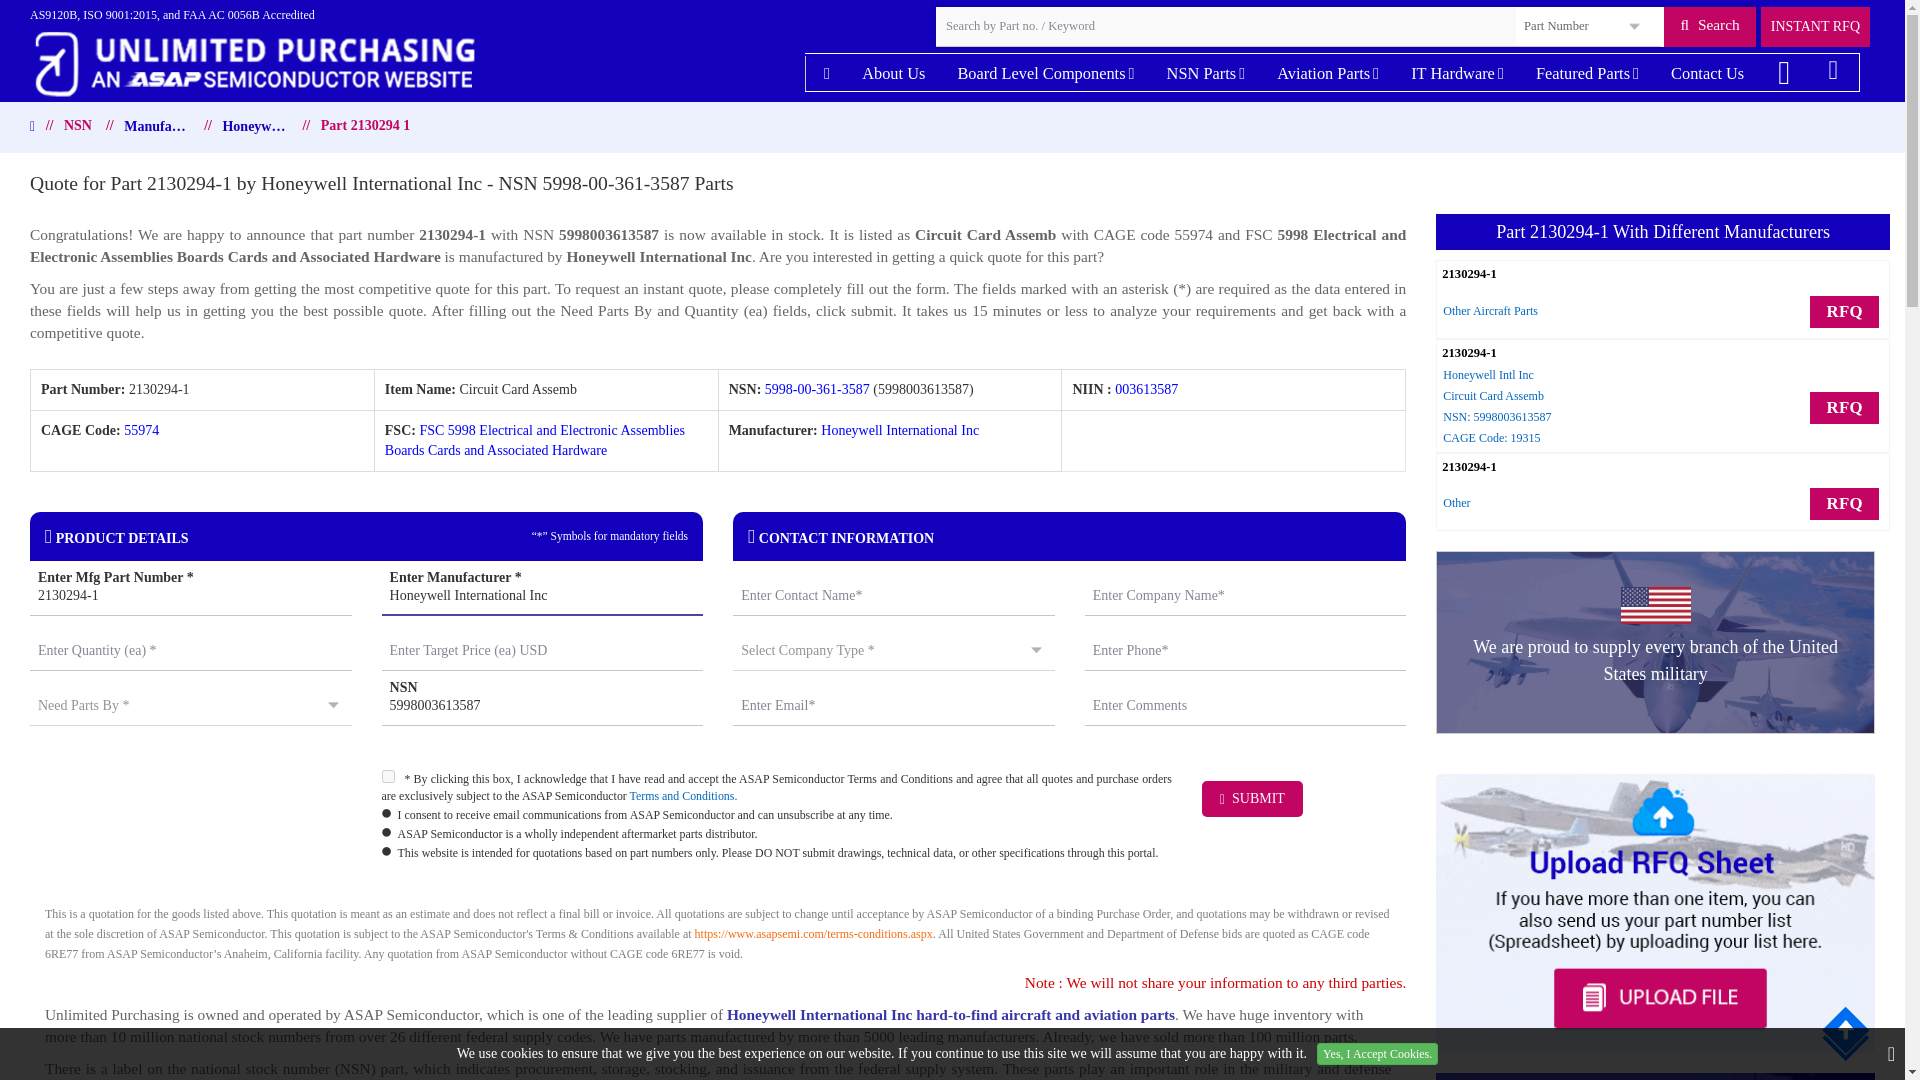  Describe the element at coordinates (1327, 73) in the screenshot. I see `Aviation Parts` at that location.